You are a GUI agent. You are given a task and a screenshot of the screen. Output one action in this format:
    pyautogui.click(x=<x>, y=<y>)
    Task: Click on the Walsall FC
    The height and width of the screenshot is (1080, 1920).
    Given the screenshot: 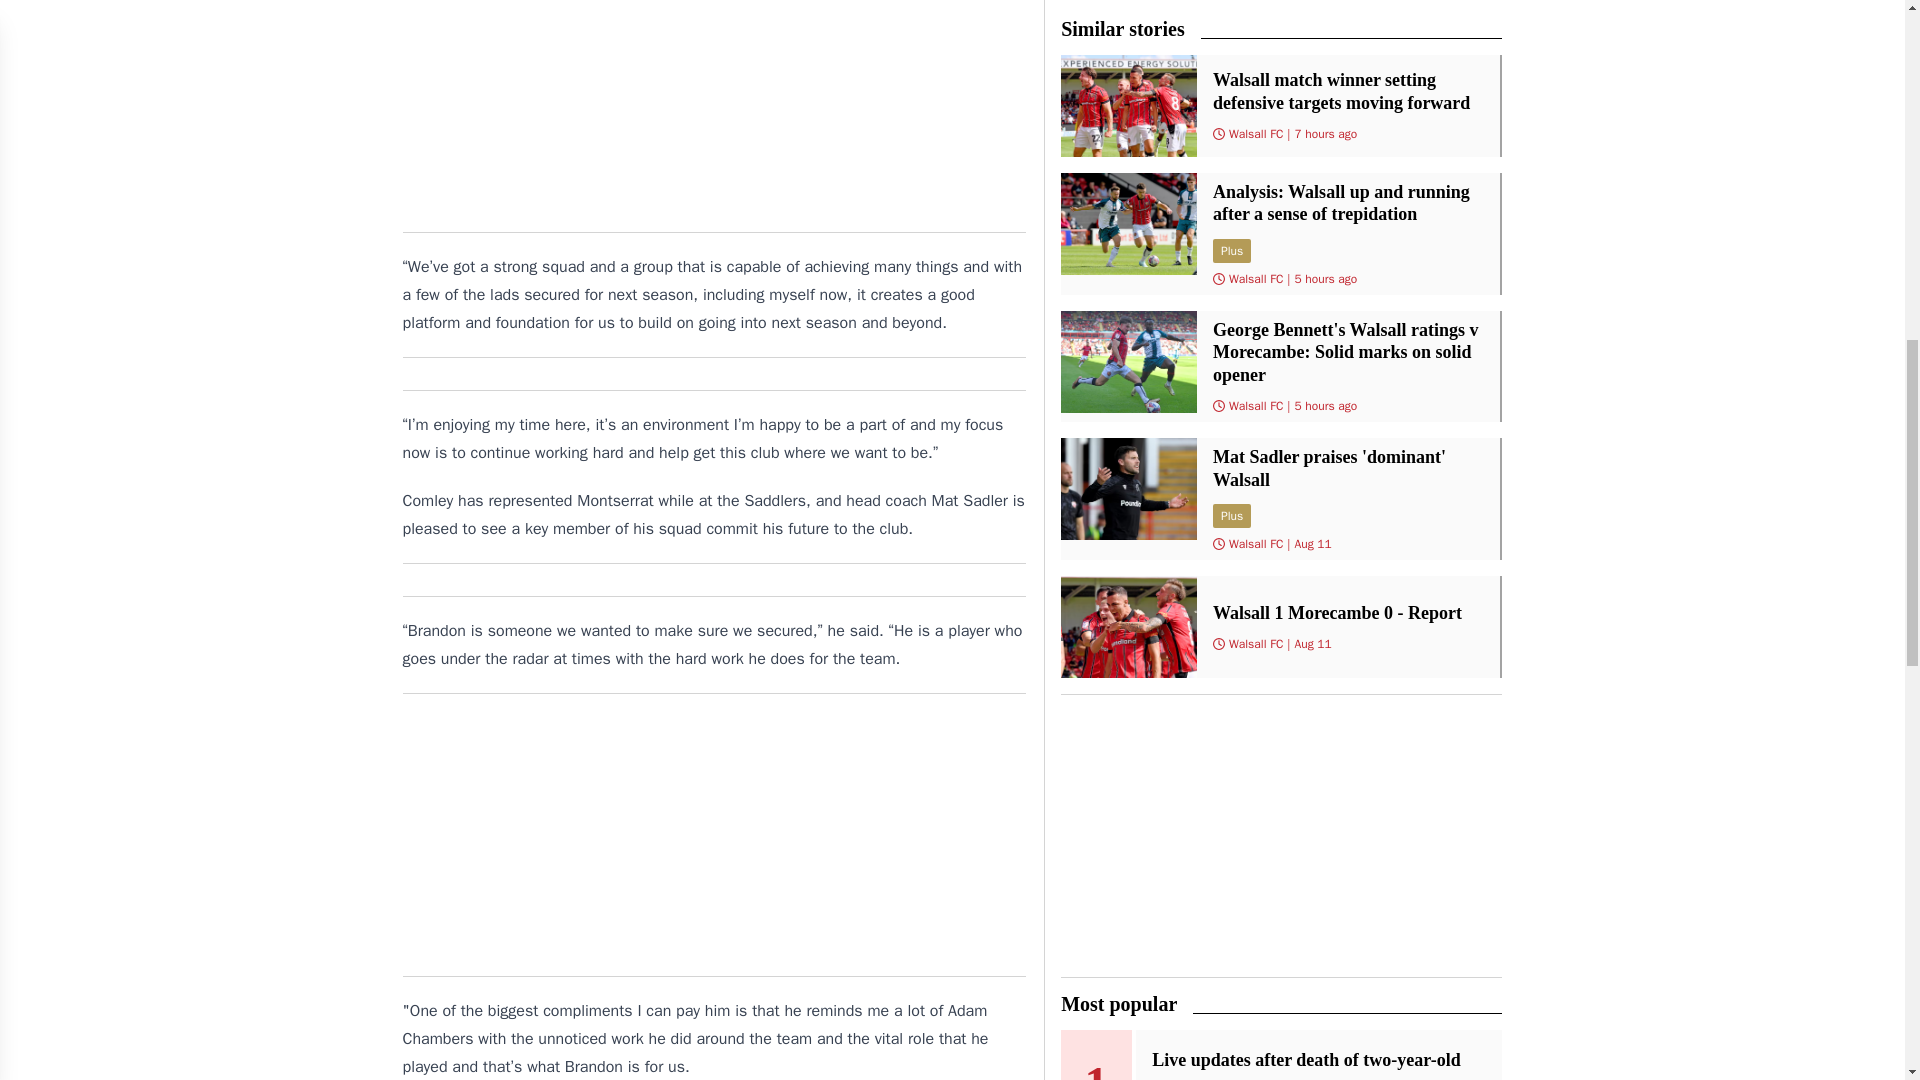 What is the action you would take?
    pyautogui.click(x=1255, y=406)
    